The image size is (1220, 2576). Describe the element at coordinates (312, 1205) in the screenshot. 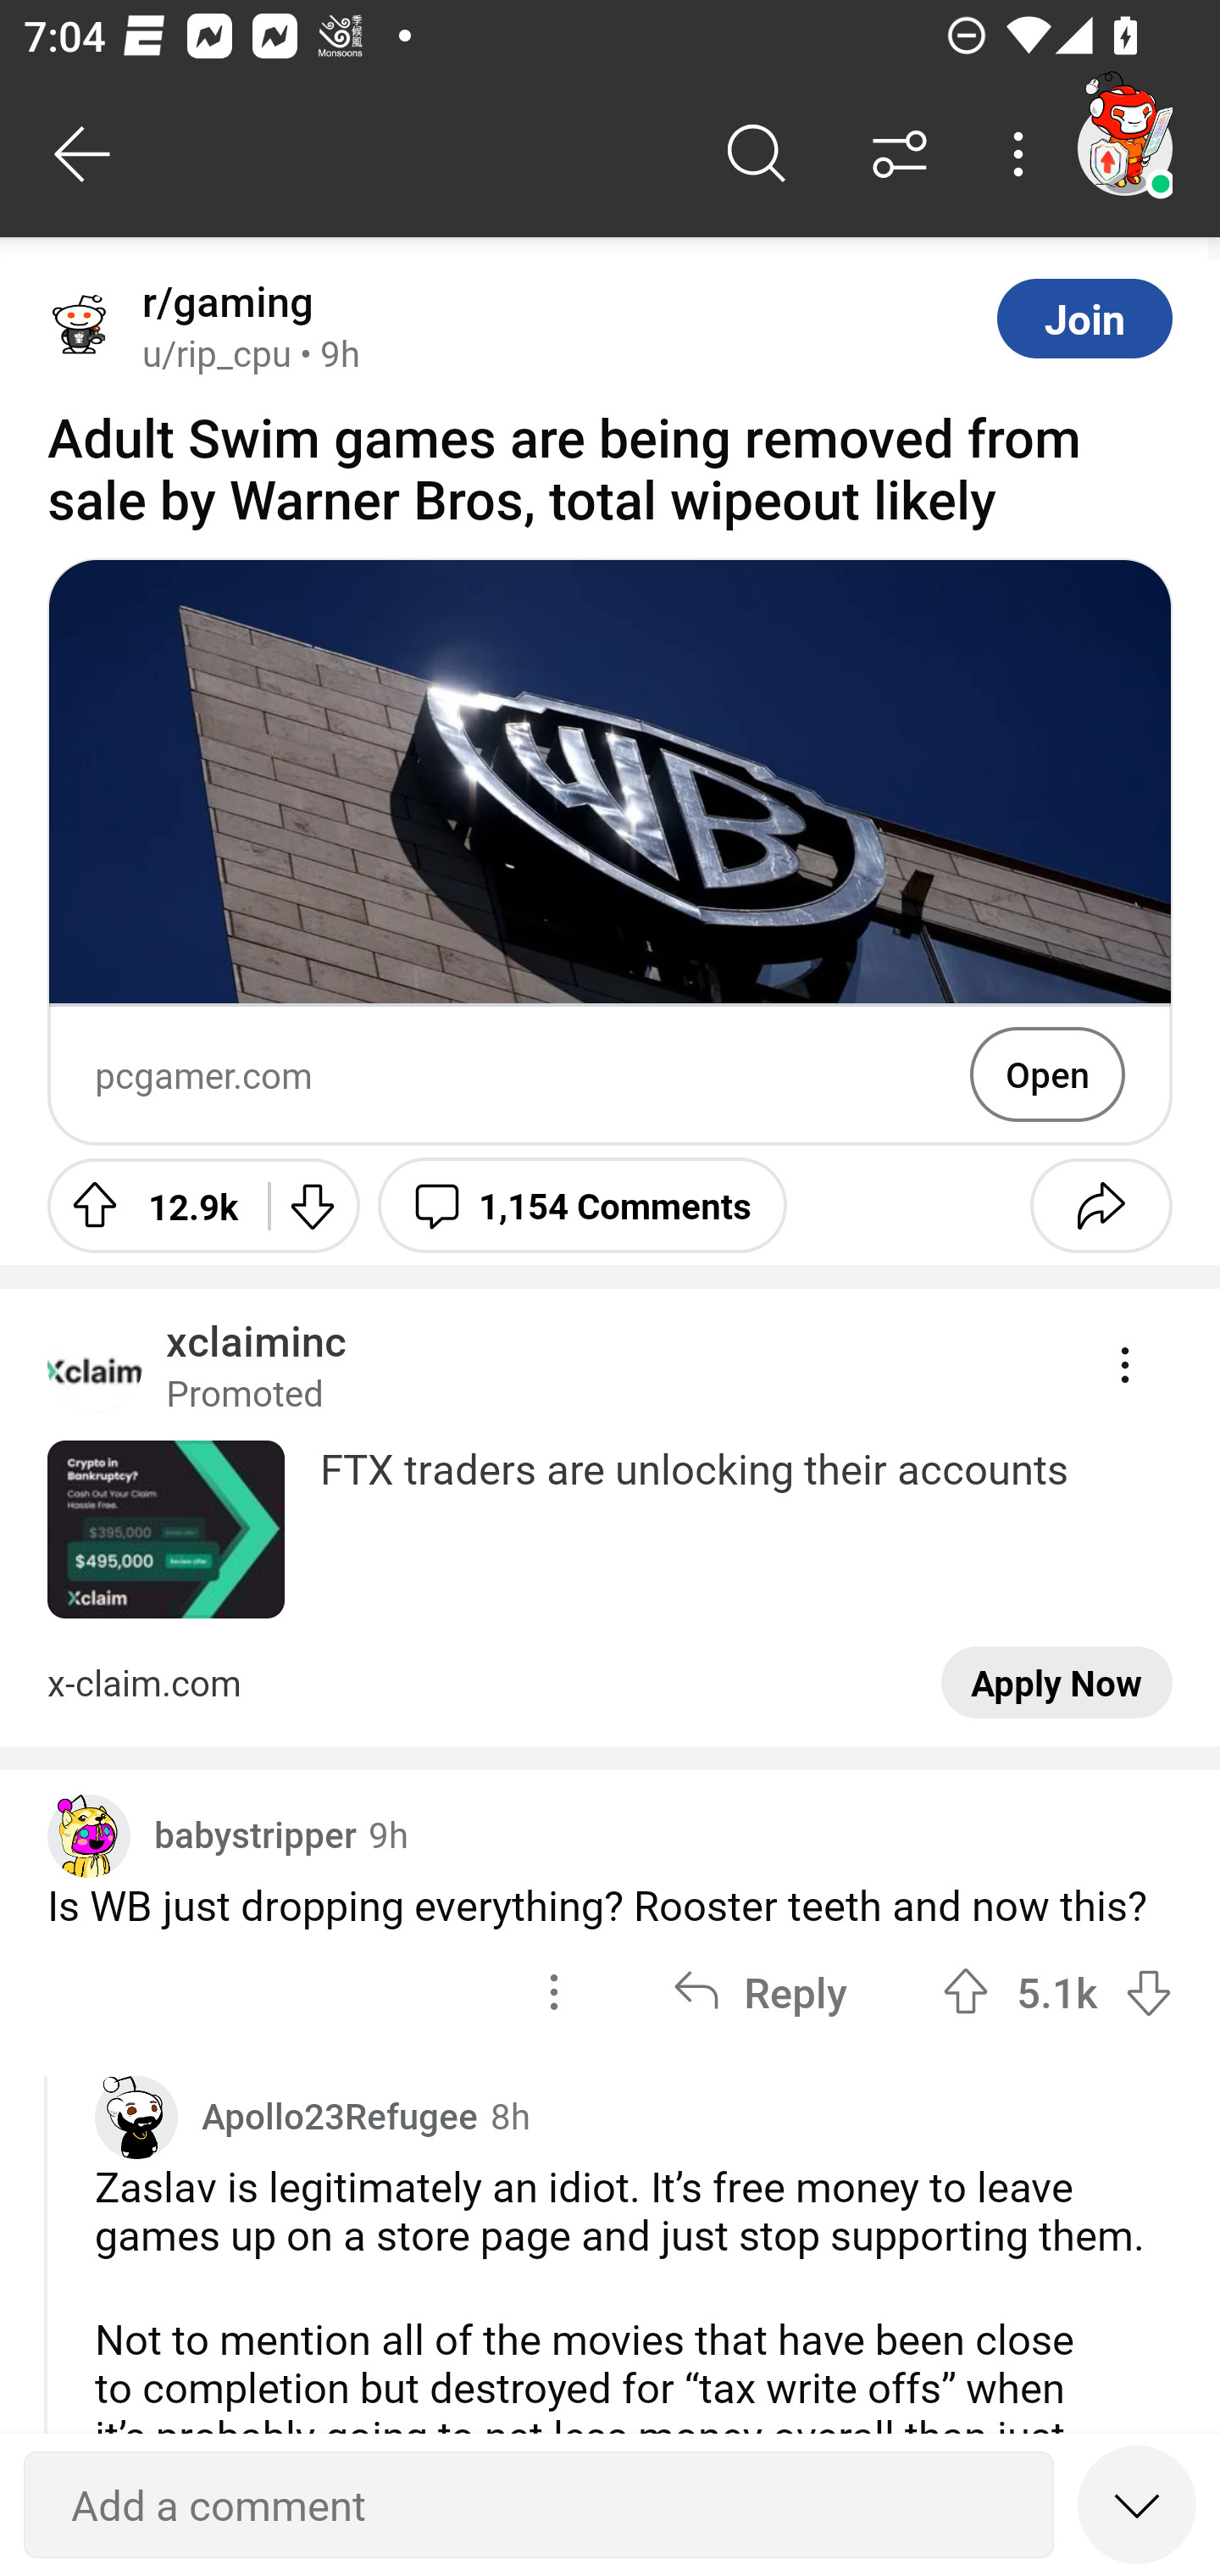

I see `Downvote` at that location.